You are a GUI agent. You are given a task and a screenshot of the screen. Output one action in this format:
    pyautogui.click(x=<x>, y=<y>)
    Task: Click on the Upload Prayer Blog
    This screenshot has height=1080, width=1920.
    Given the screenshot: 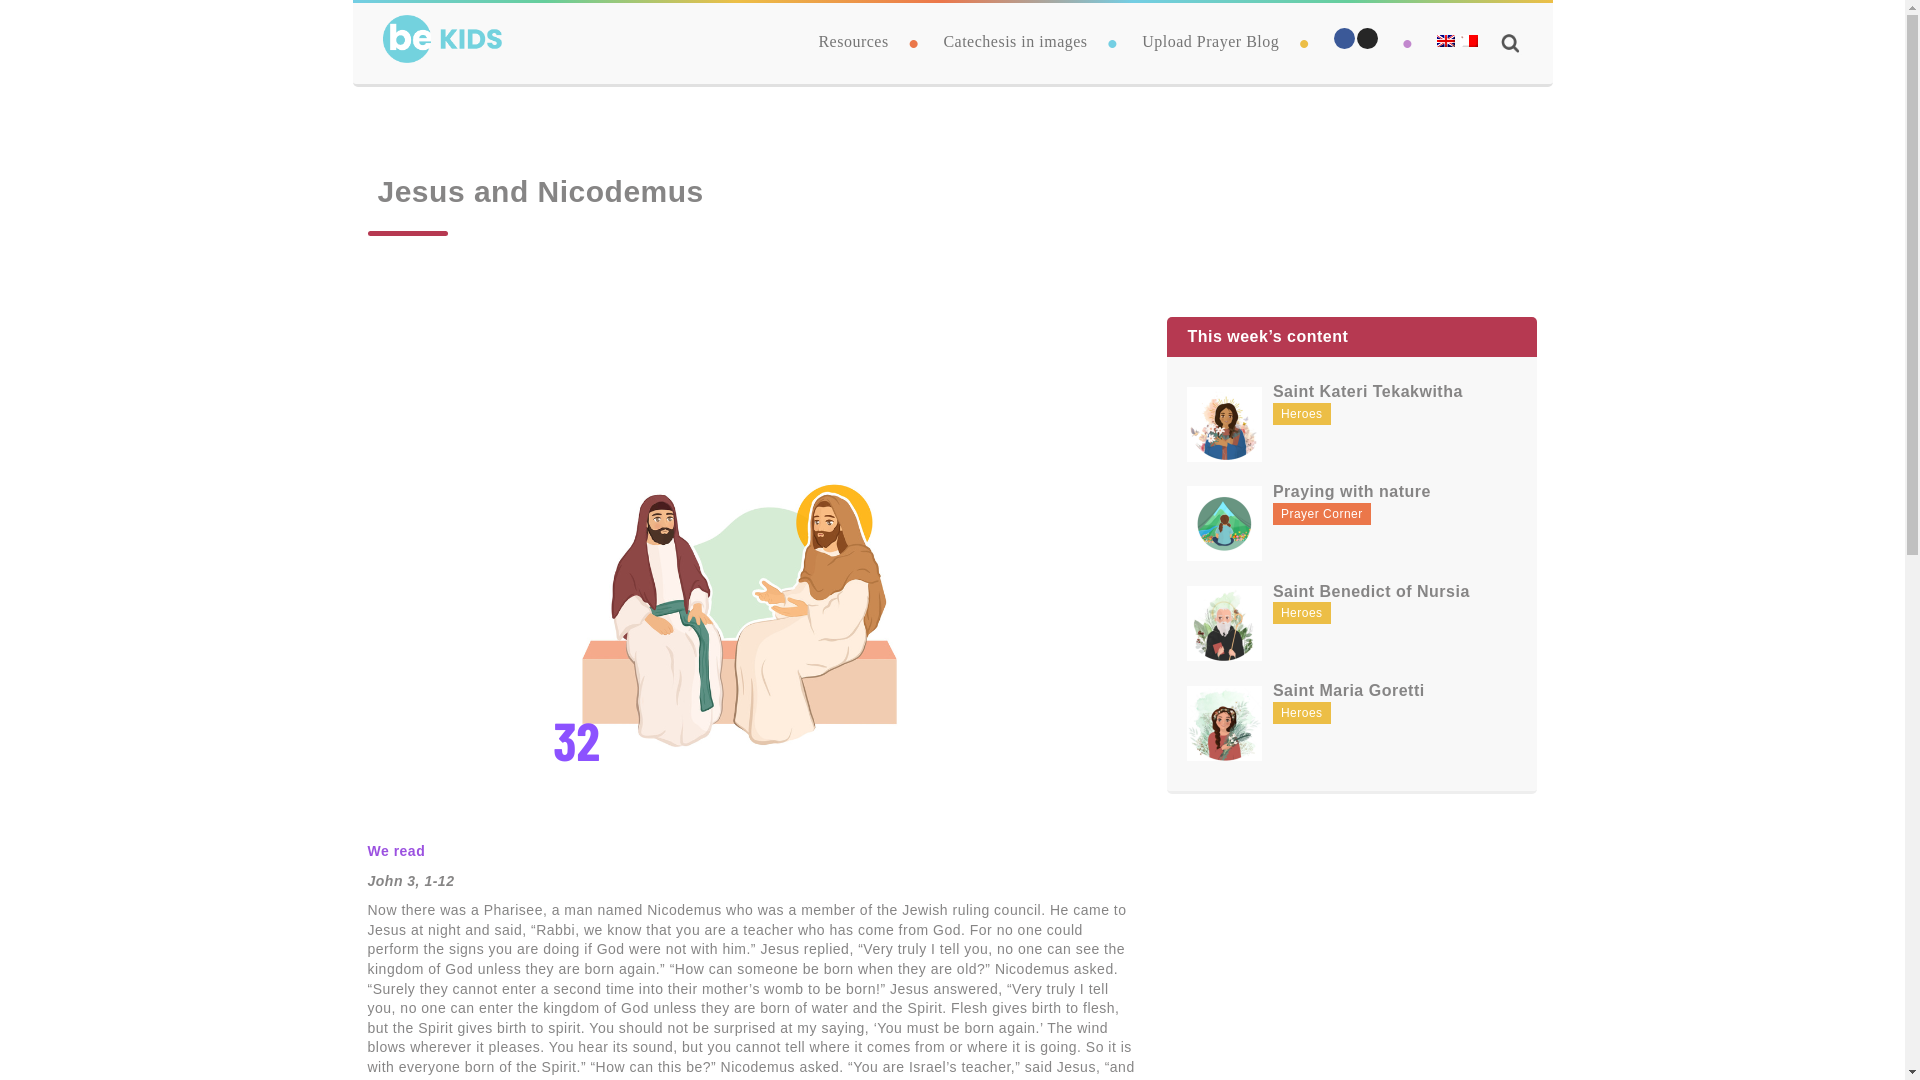 What is the action you would take?
    pyautogui.click(x=1210, y=41)
    